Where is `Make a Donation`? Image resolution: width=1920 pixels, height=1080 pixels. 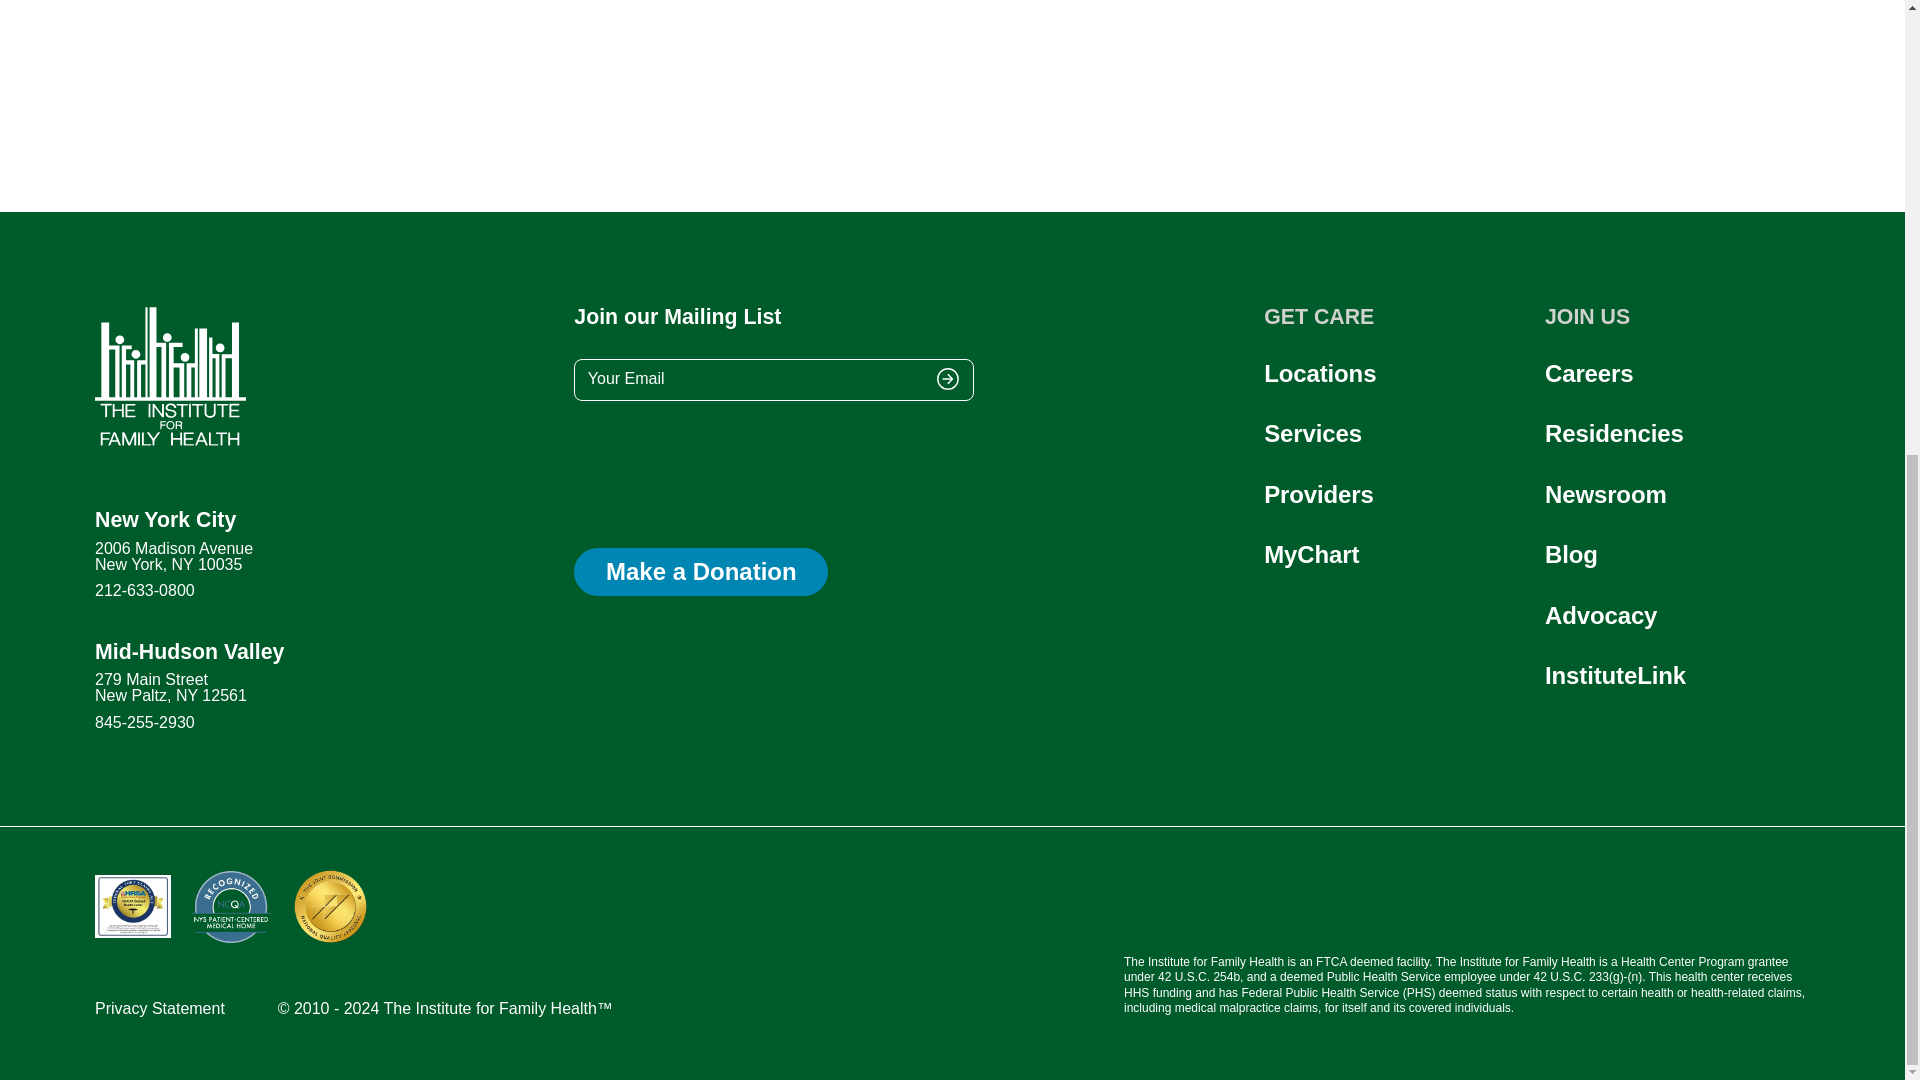
Make a Donation is located at coordinates (700, 572).